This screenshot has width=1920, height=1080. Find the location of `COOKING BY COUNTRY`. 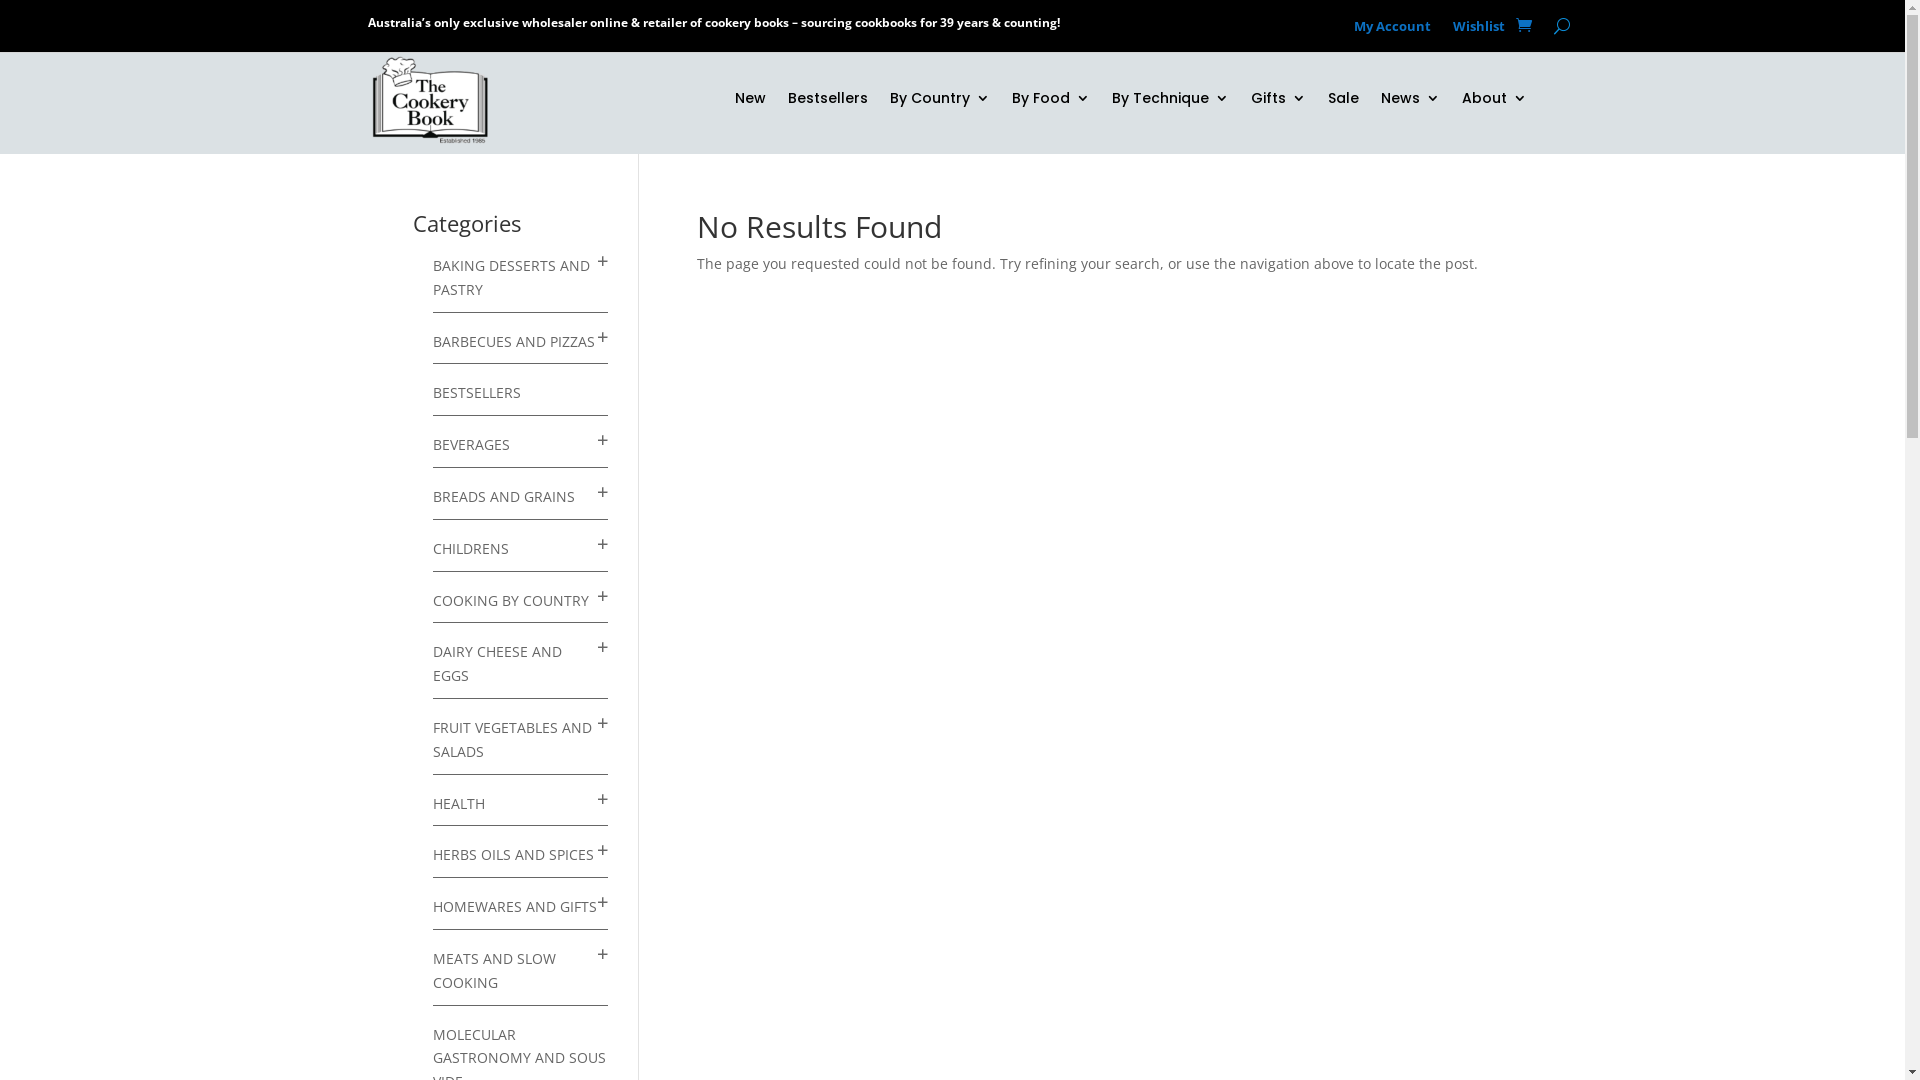

COOKING BY COUNTRY is located at coordinates (510, 600).